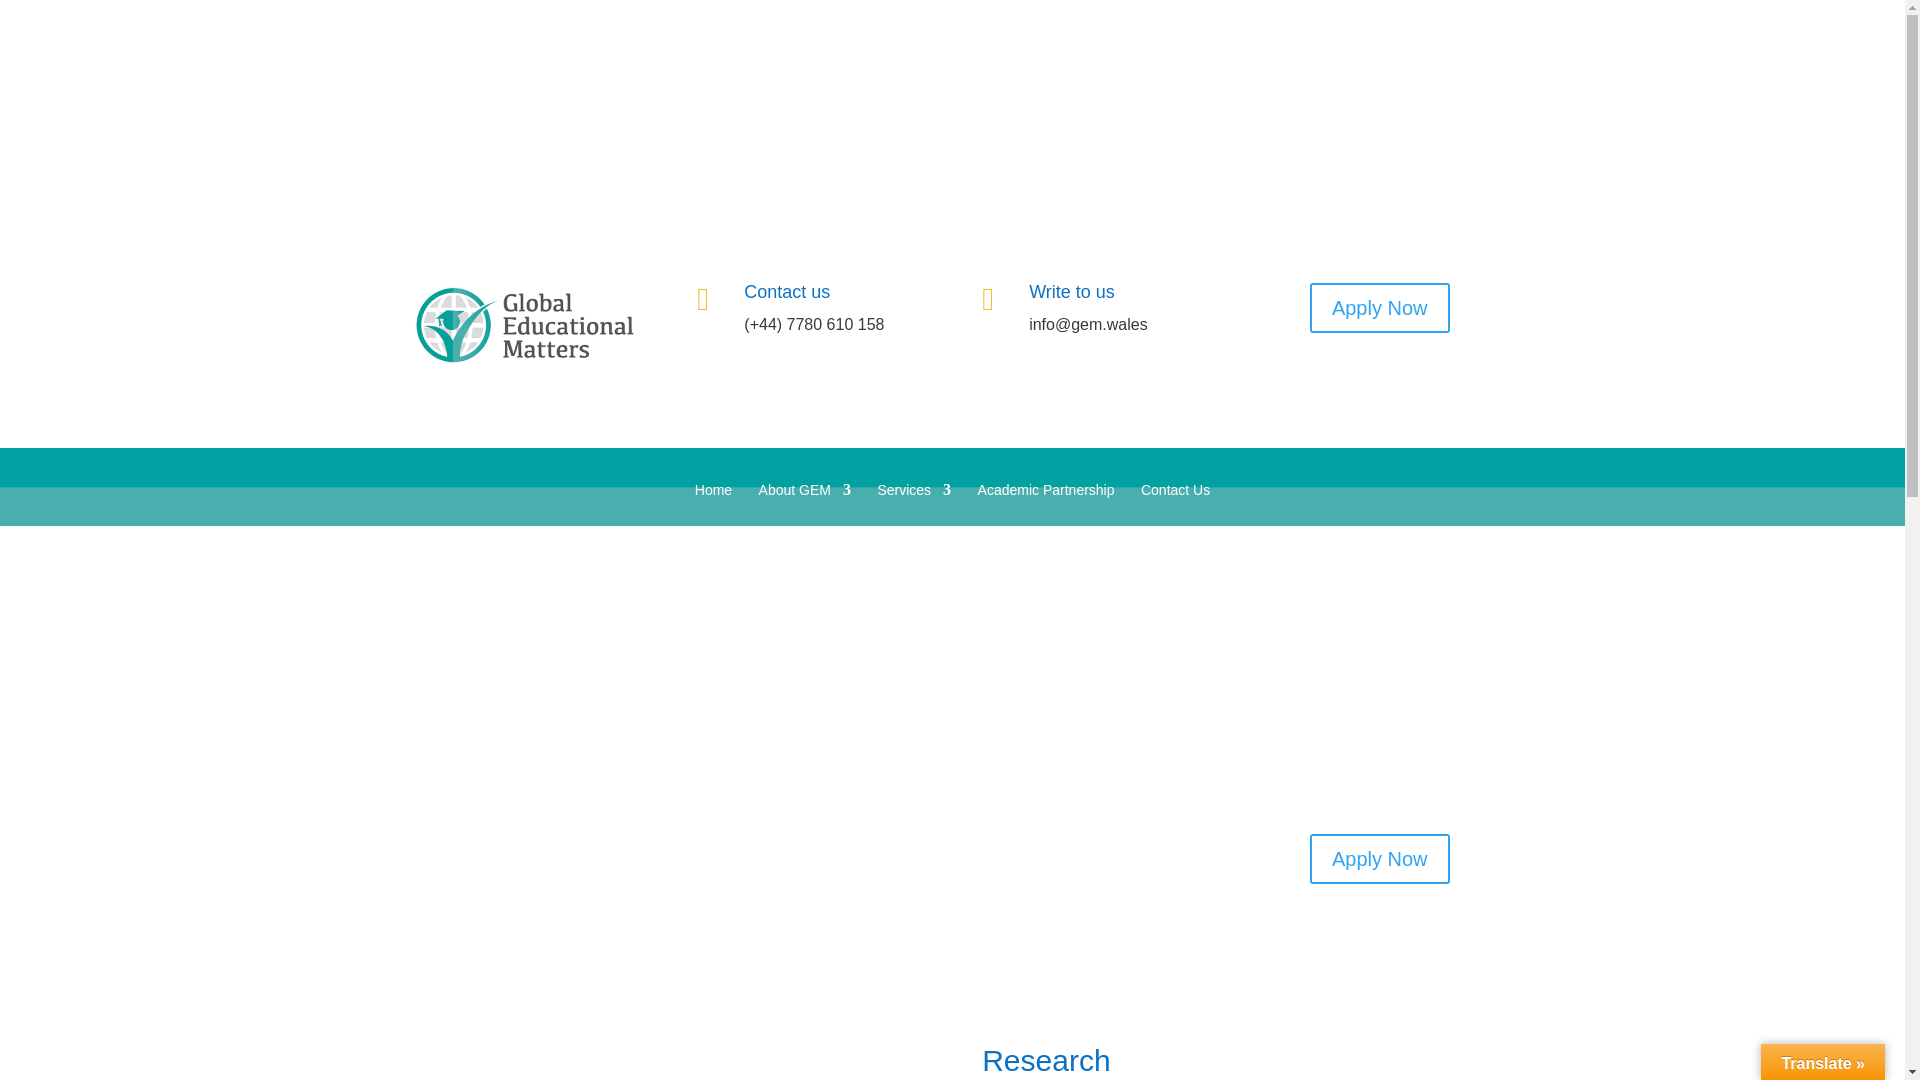 This screenshot has width=1920, height=1080. I want to click on About GEM, so click(804, 504).